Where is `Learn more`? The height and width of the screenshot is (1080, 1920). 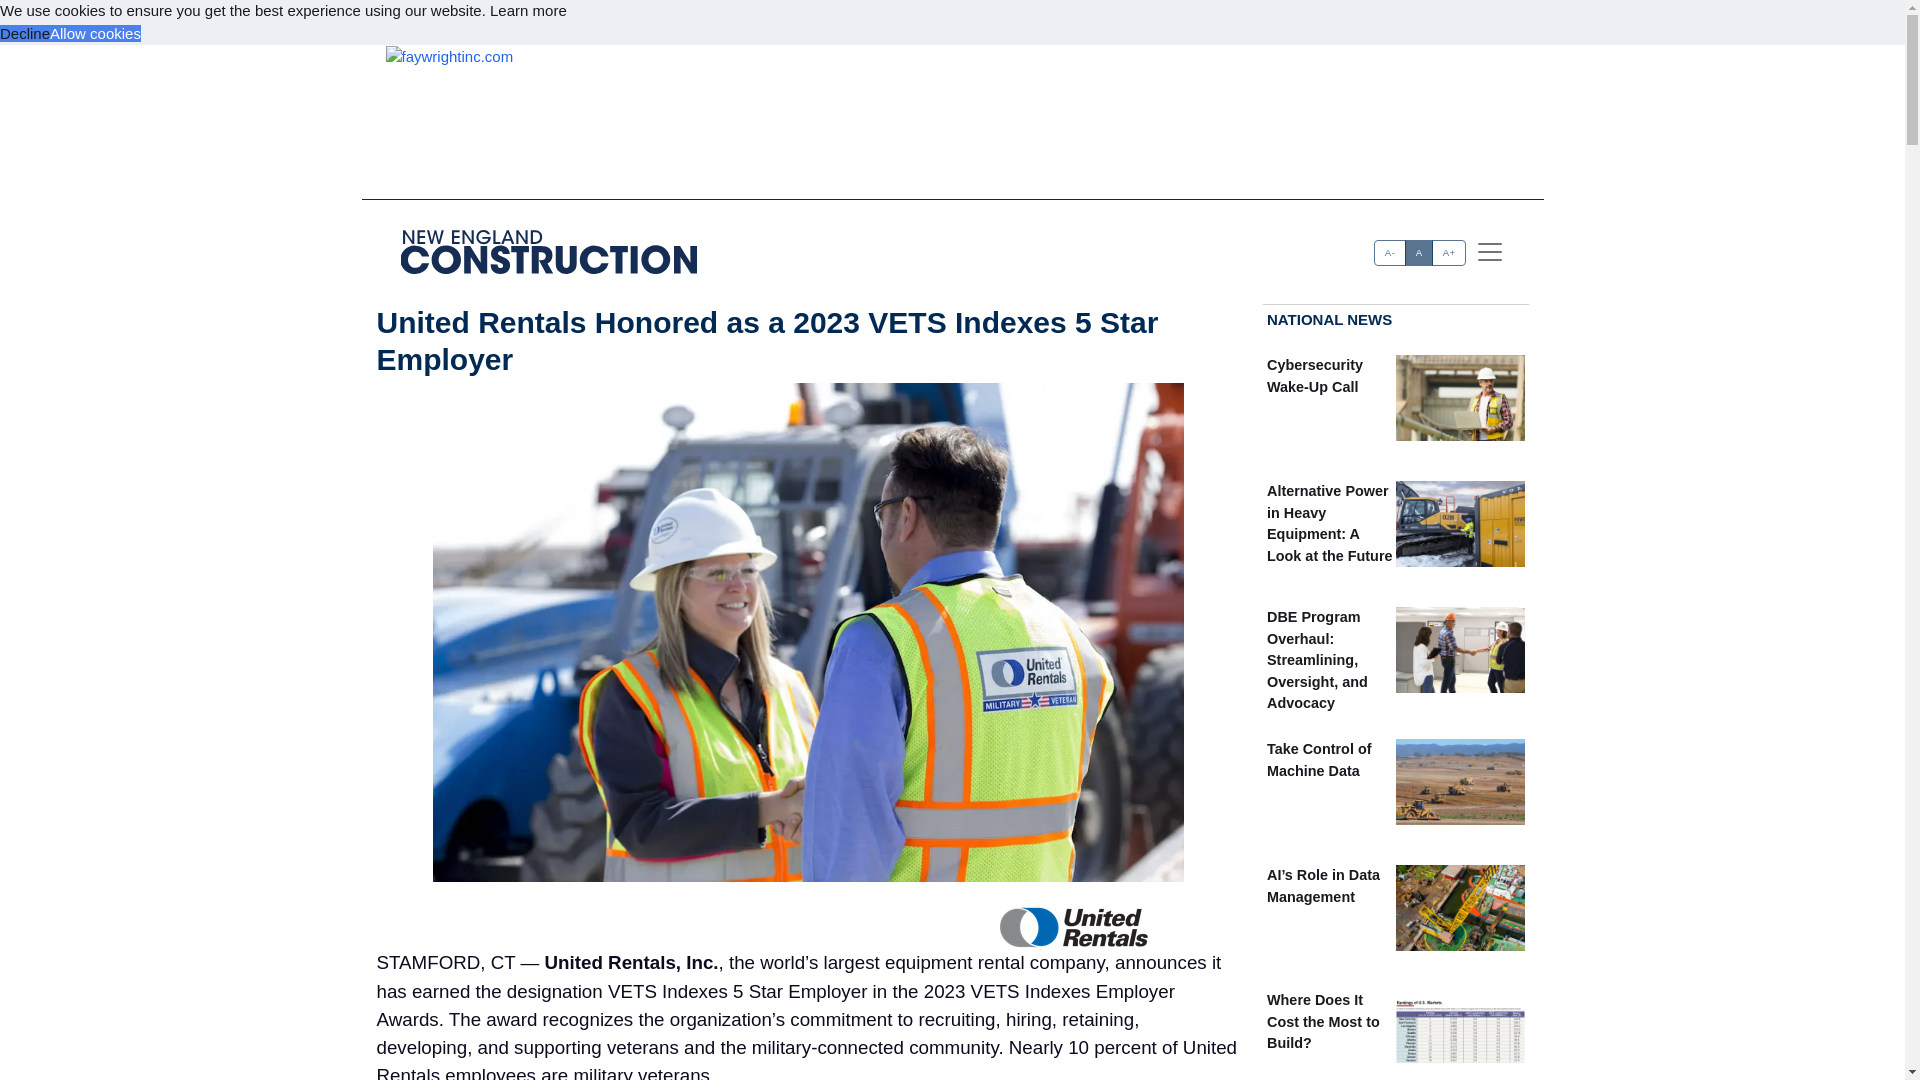
Learn more is located at coordinates (528, 10).